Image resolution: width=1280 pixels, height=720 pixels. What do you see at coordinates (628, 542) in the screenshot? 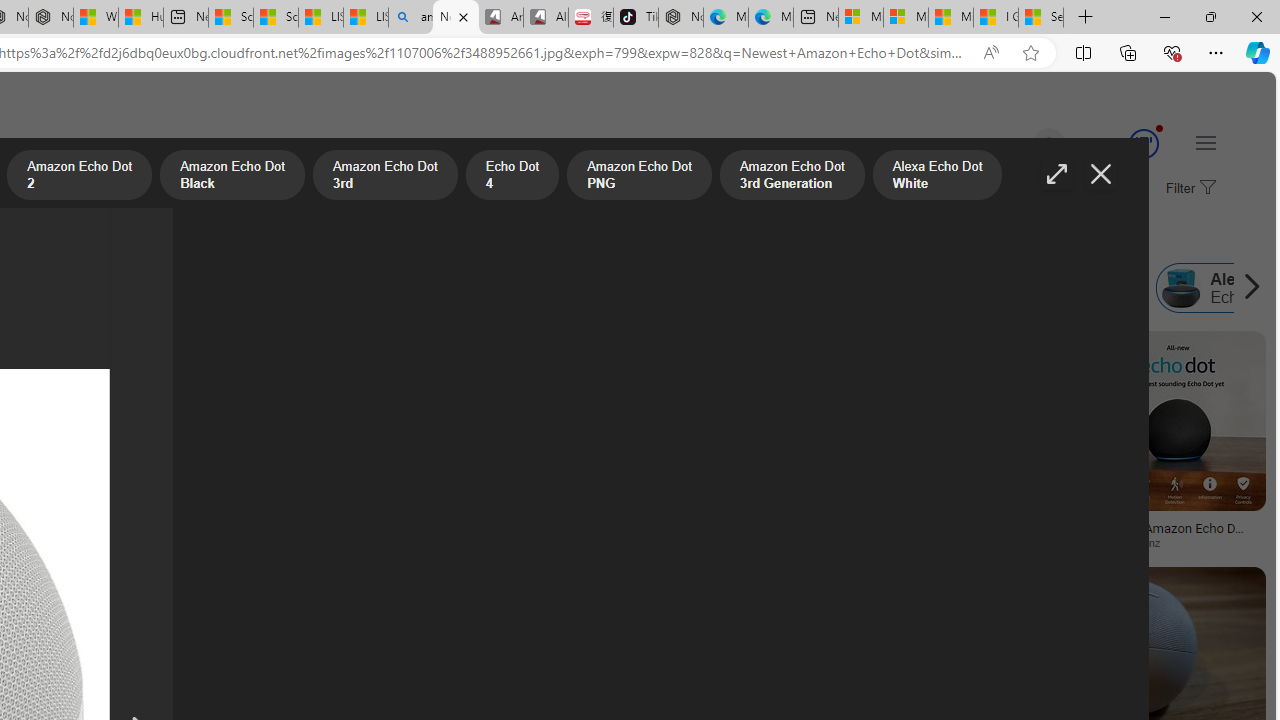
I see `amazon.com.au` at bounding box center [628, 542].